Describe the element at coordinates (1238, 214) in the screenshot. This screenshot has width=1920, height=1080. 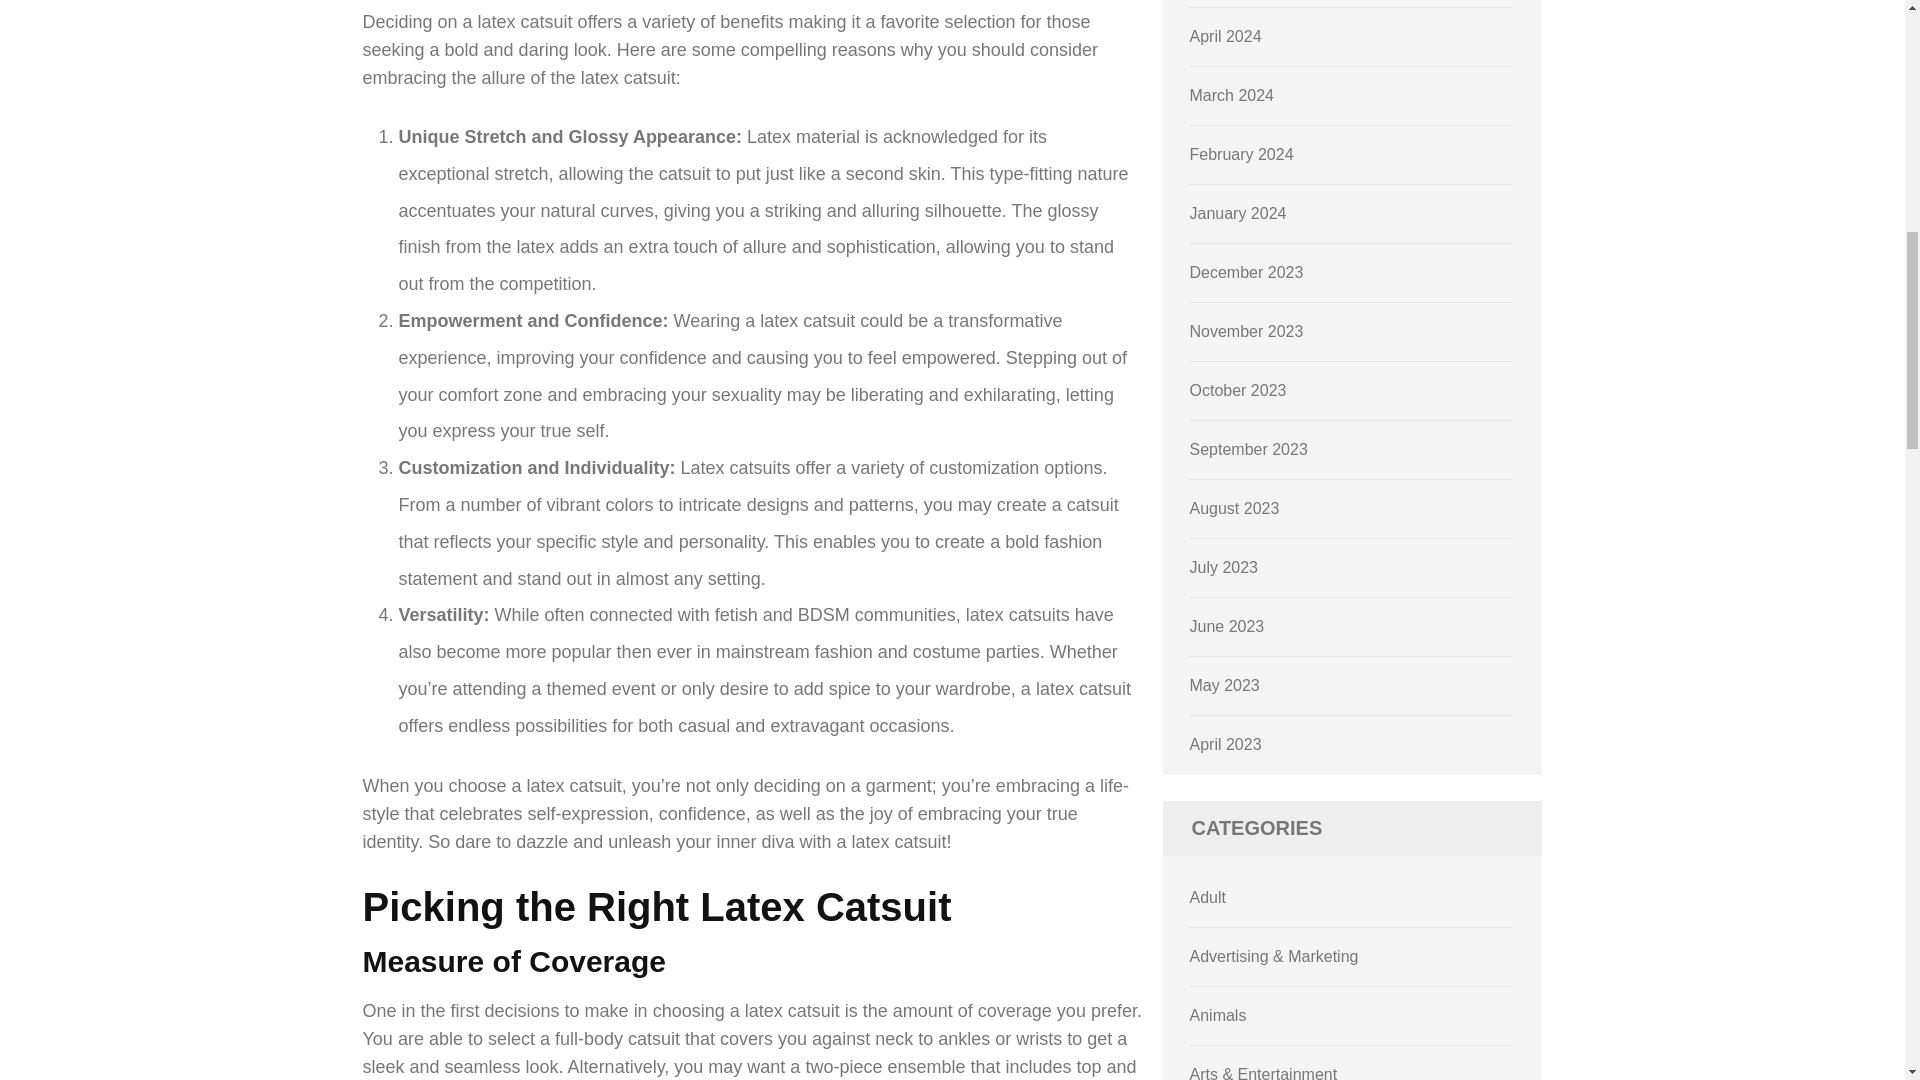
I see `January 2024` at that location.